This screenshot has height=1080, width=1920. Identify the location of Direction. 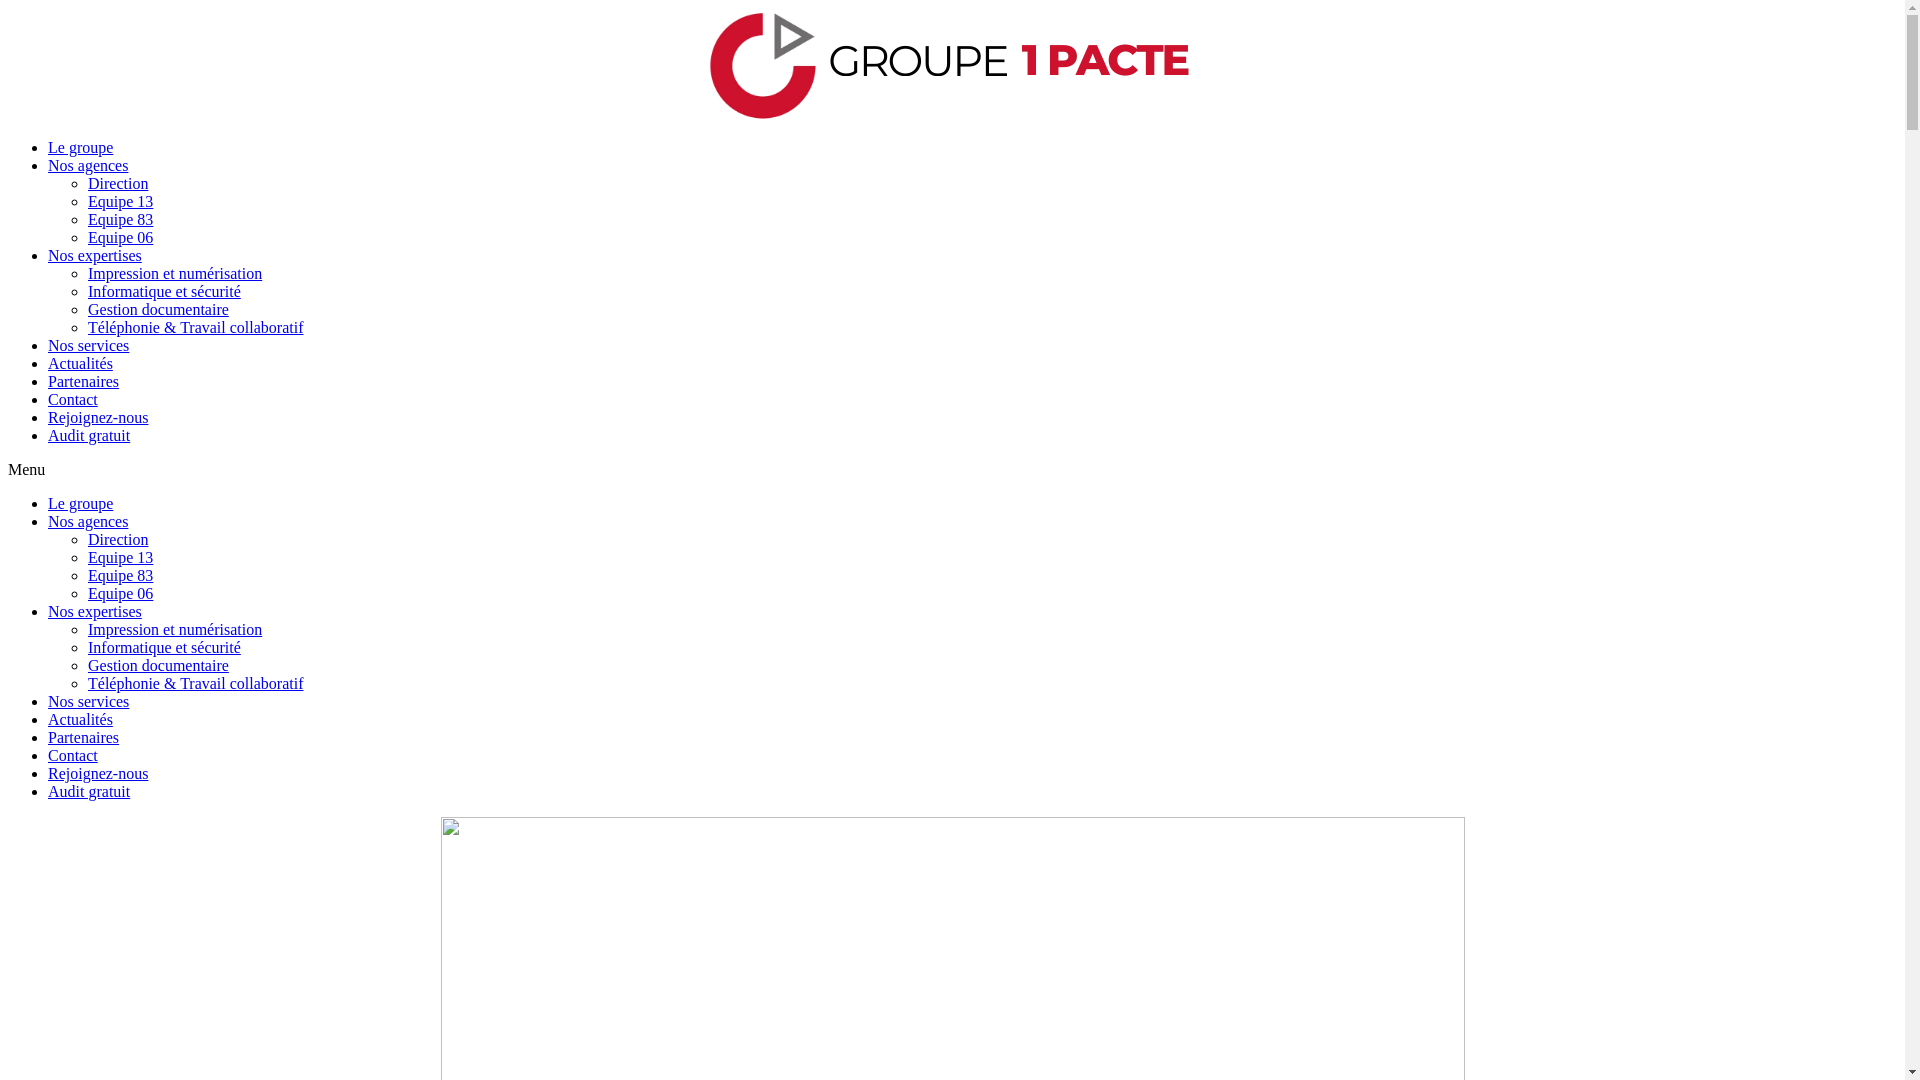
(118, 540).